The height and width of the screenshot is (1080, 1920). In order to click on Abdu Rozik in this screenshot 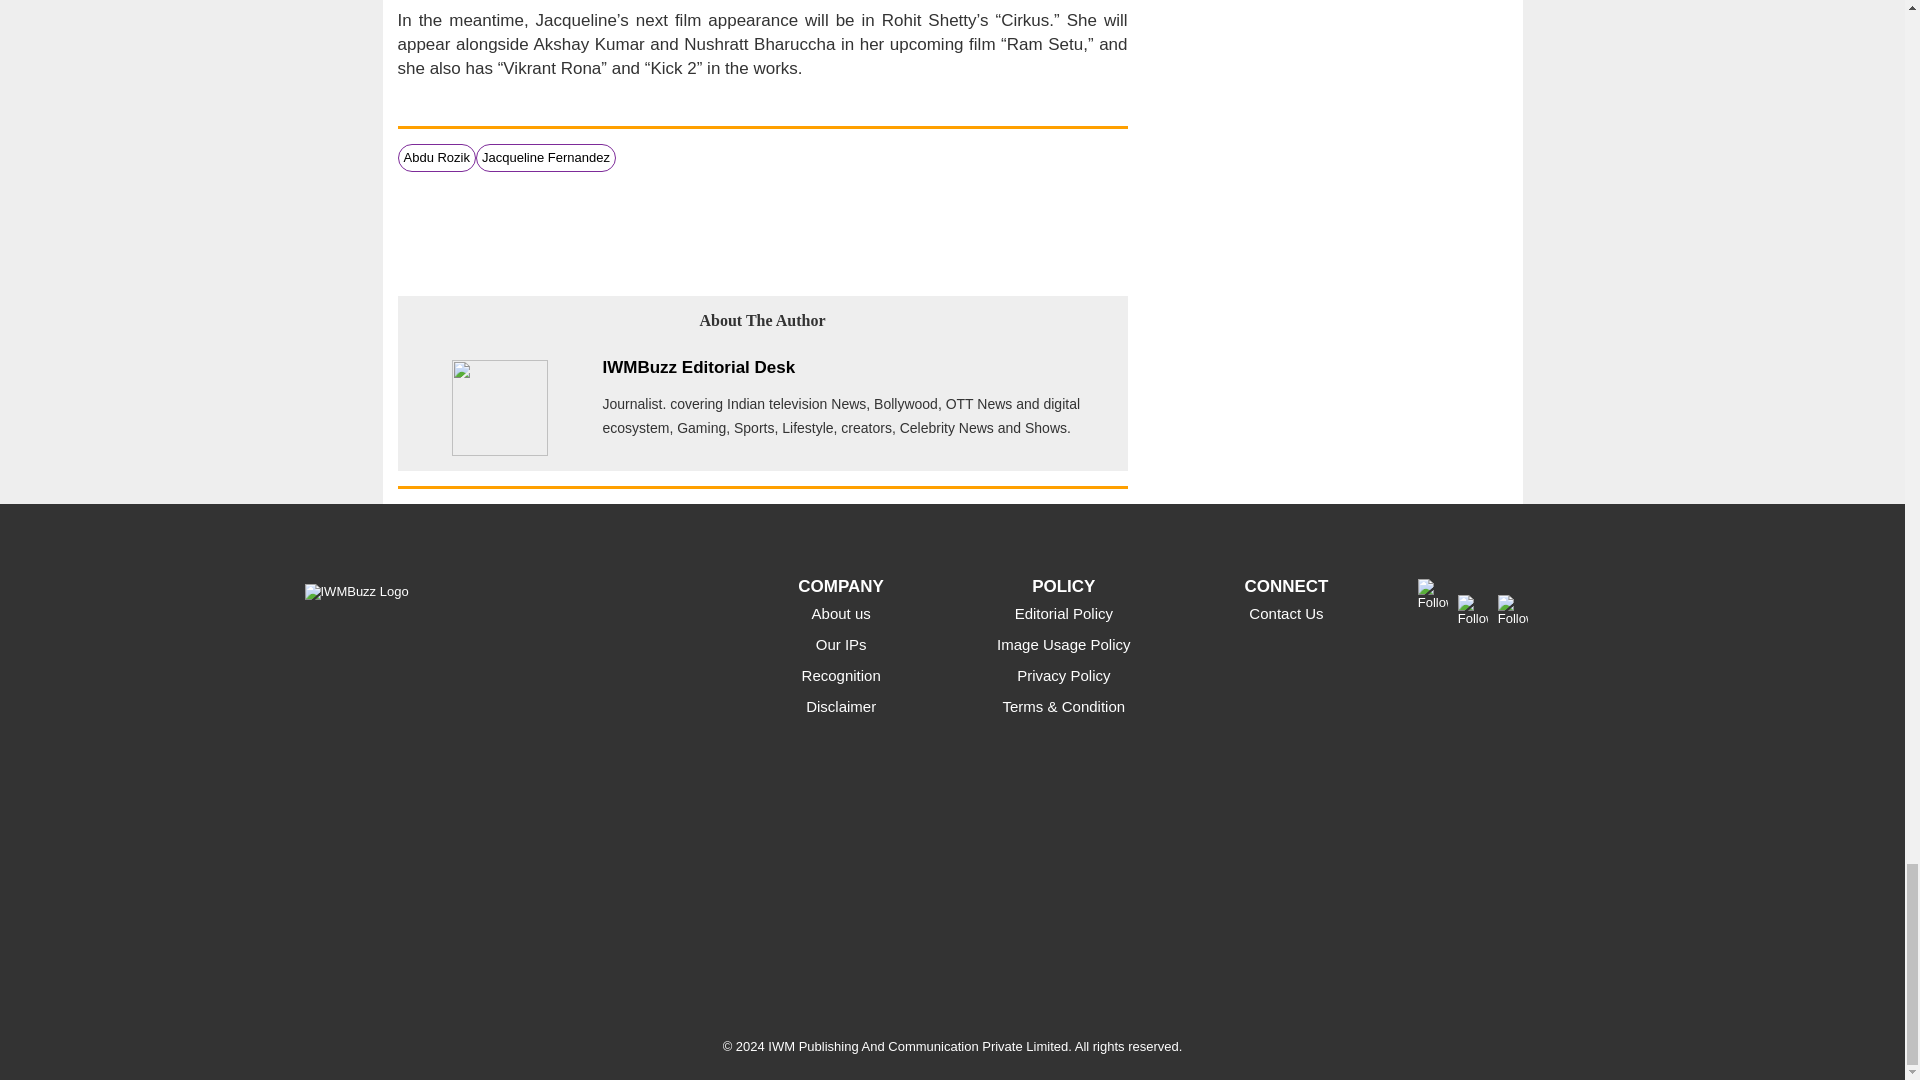, I will do `click(436, 158)`.